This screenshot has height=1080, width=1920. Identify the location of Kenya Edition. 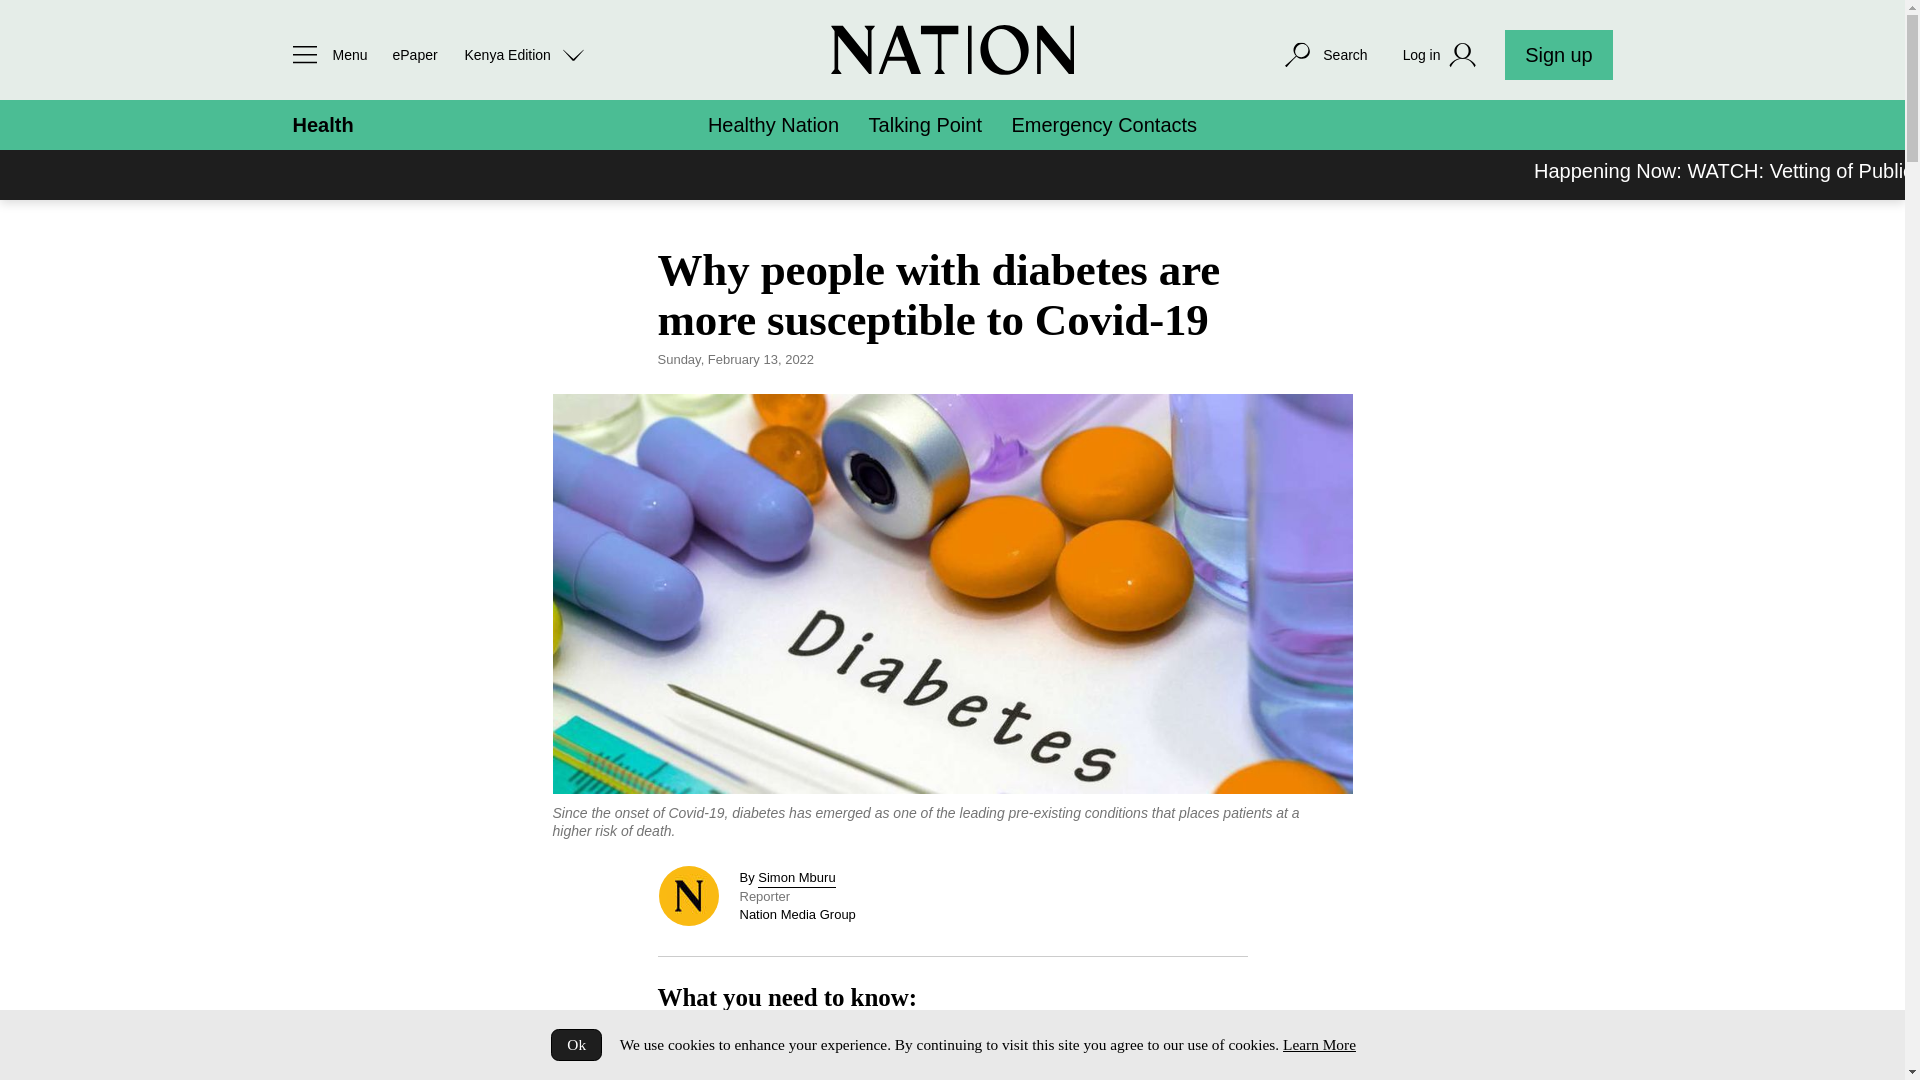
(524, 54).